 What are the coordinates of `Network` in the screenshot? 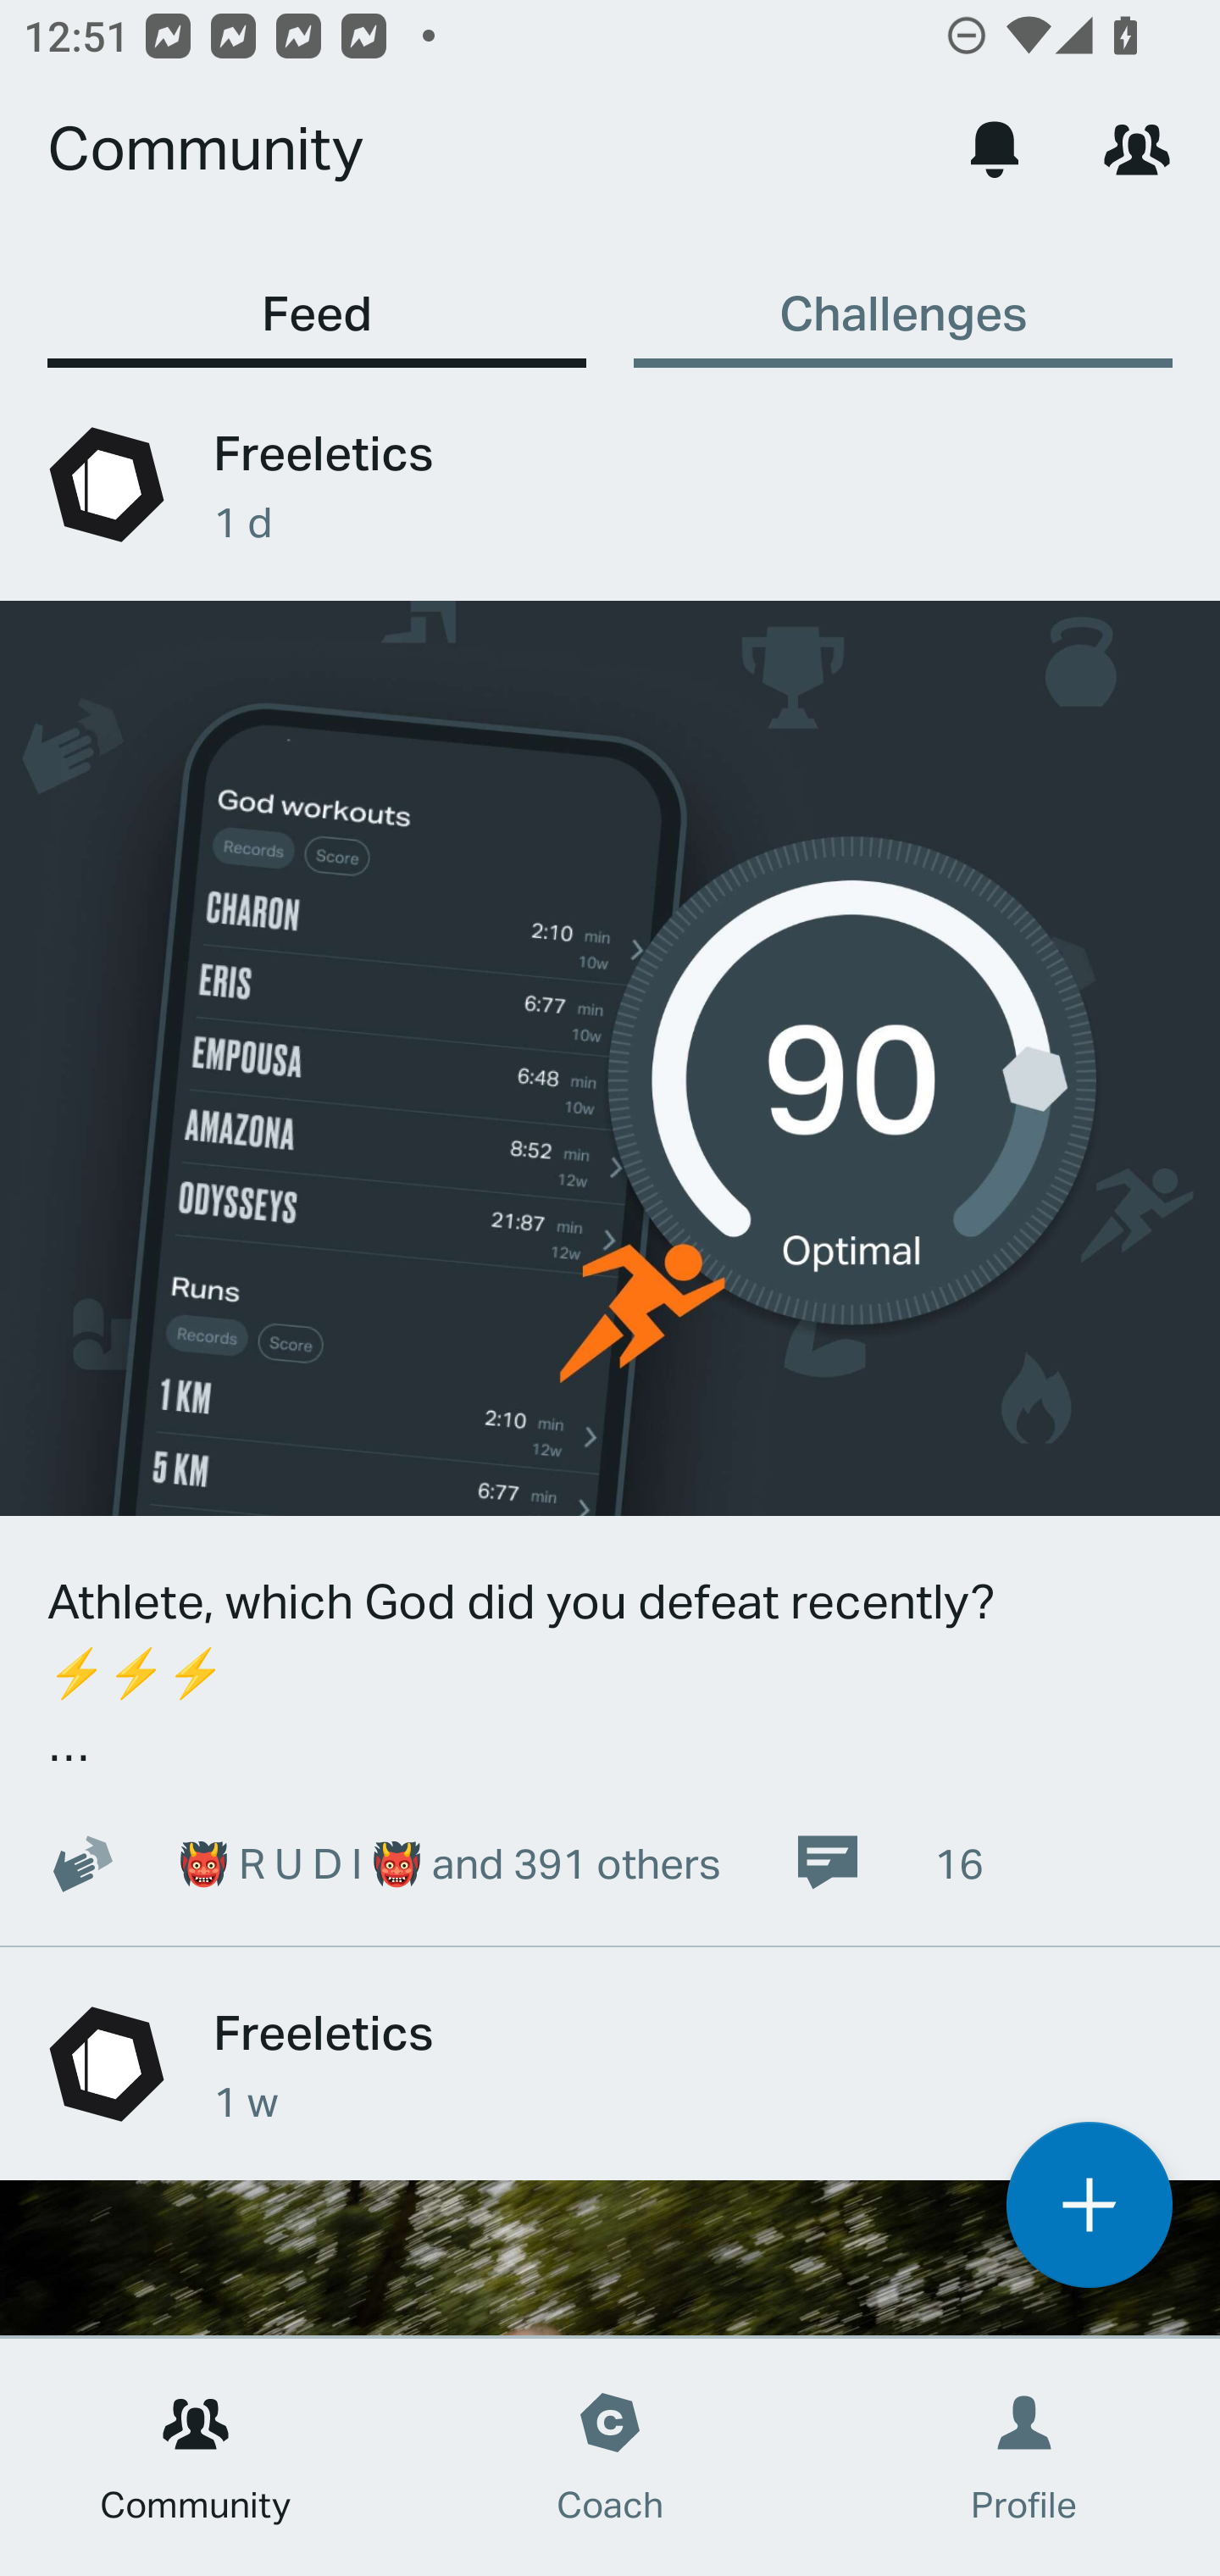 It's located at (1137, 147).